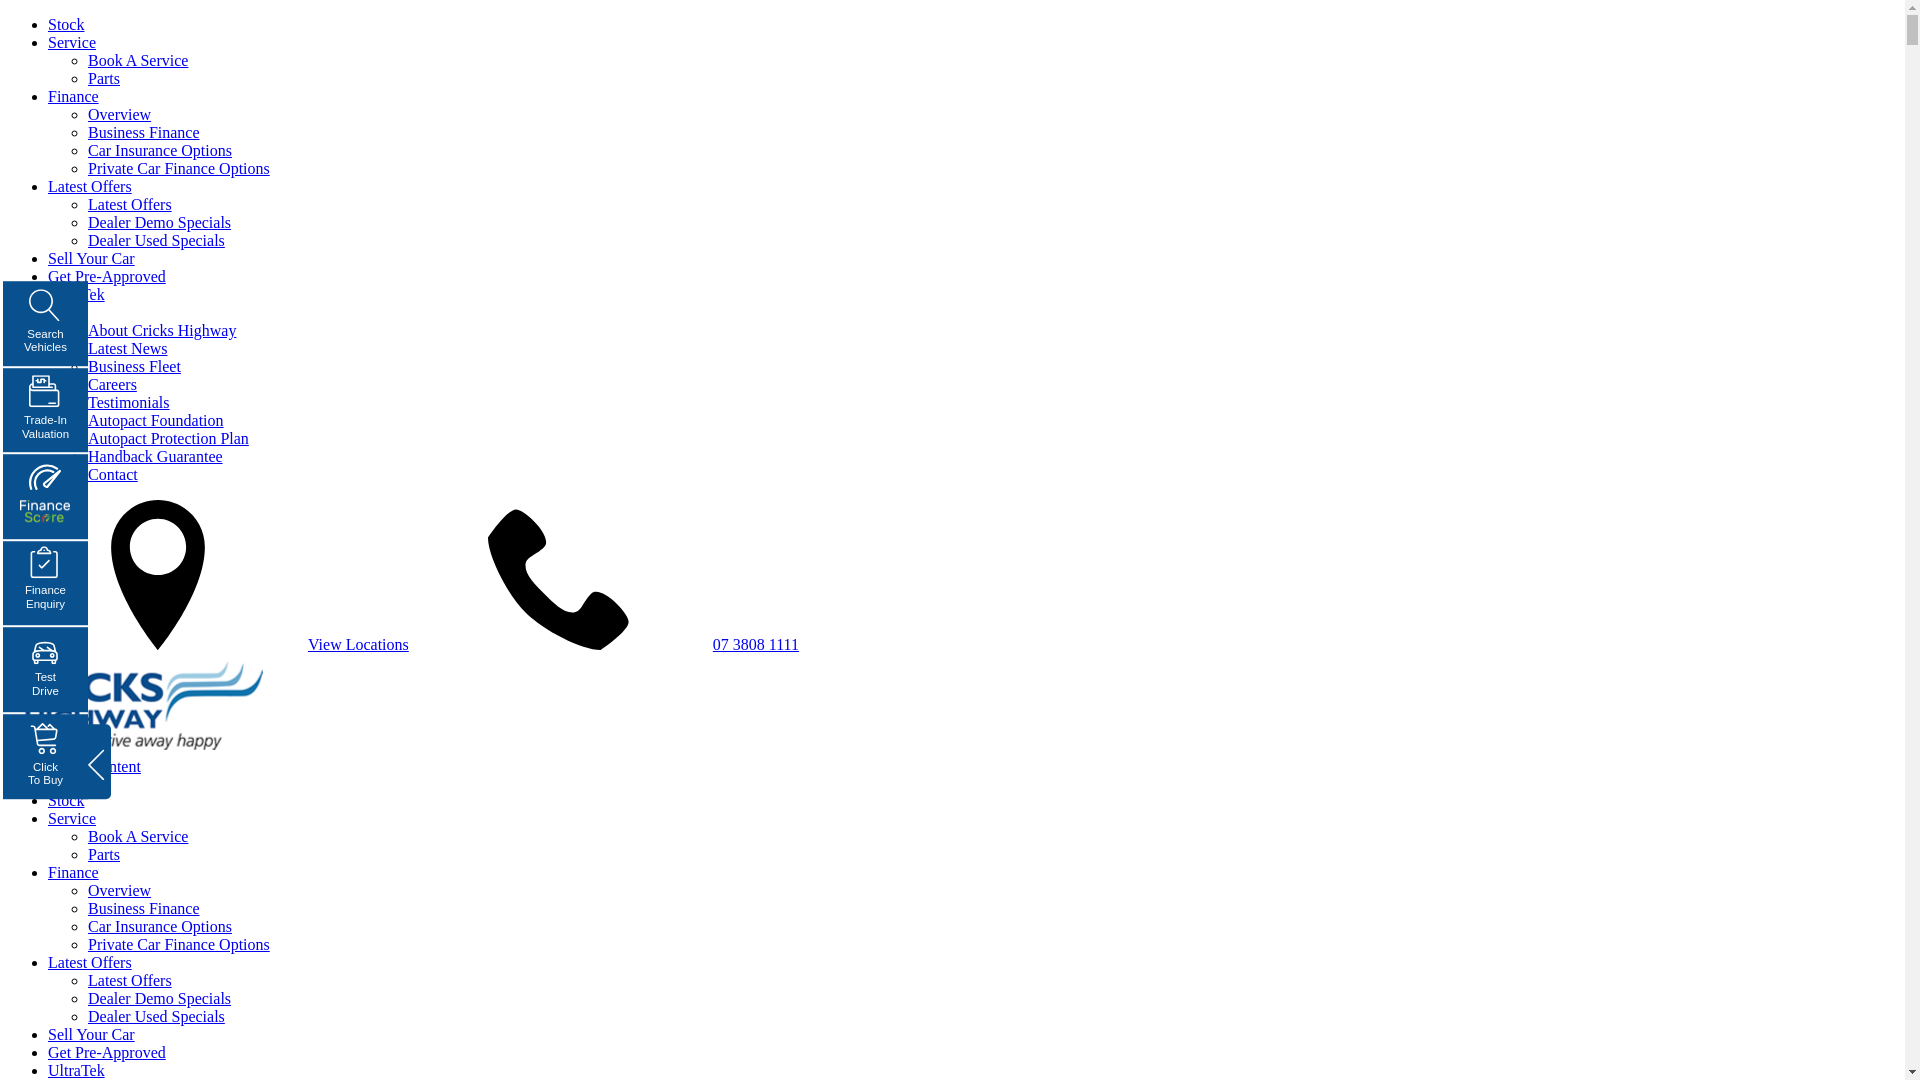  I want to click on Service, so click(72, 818).